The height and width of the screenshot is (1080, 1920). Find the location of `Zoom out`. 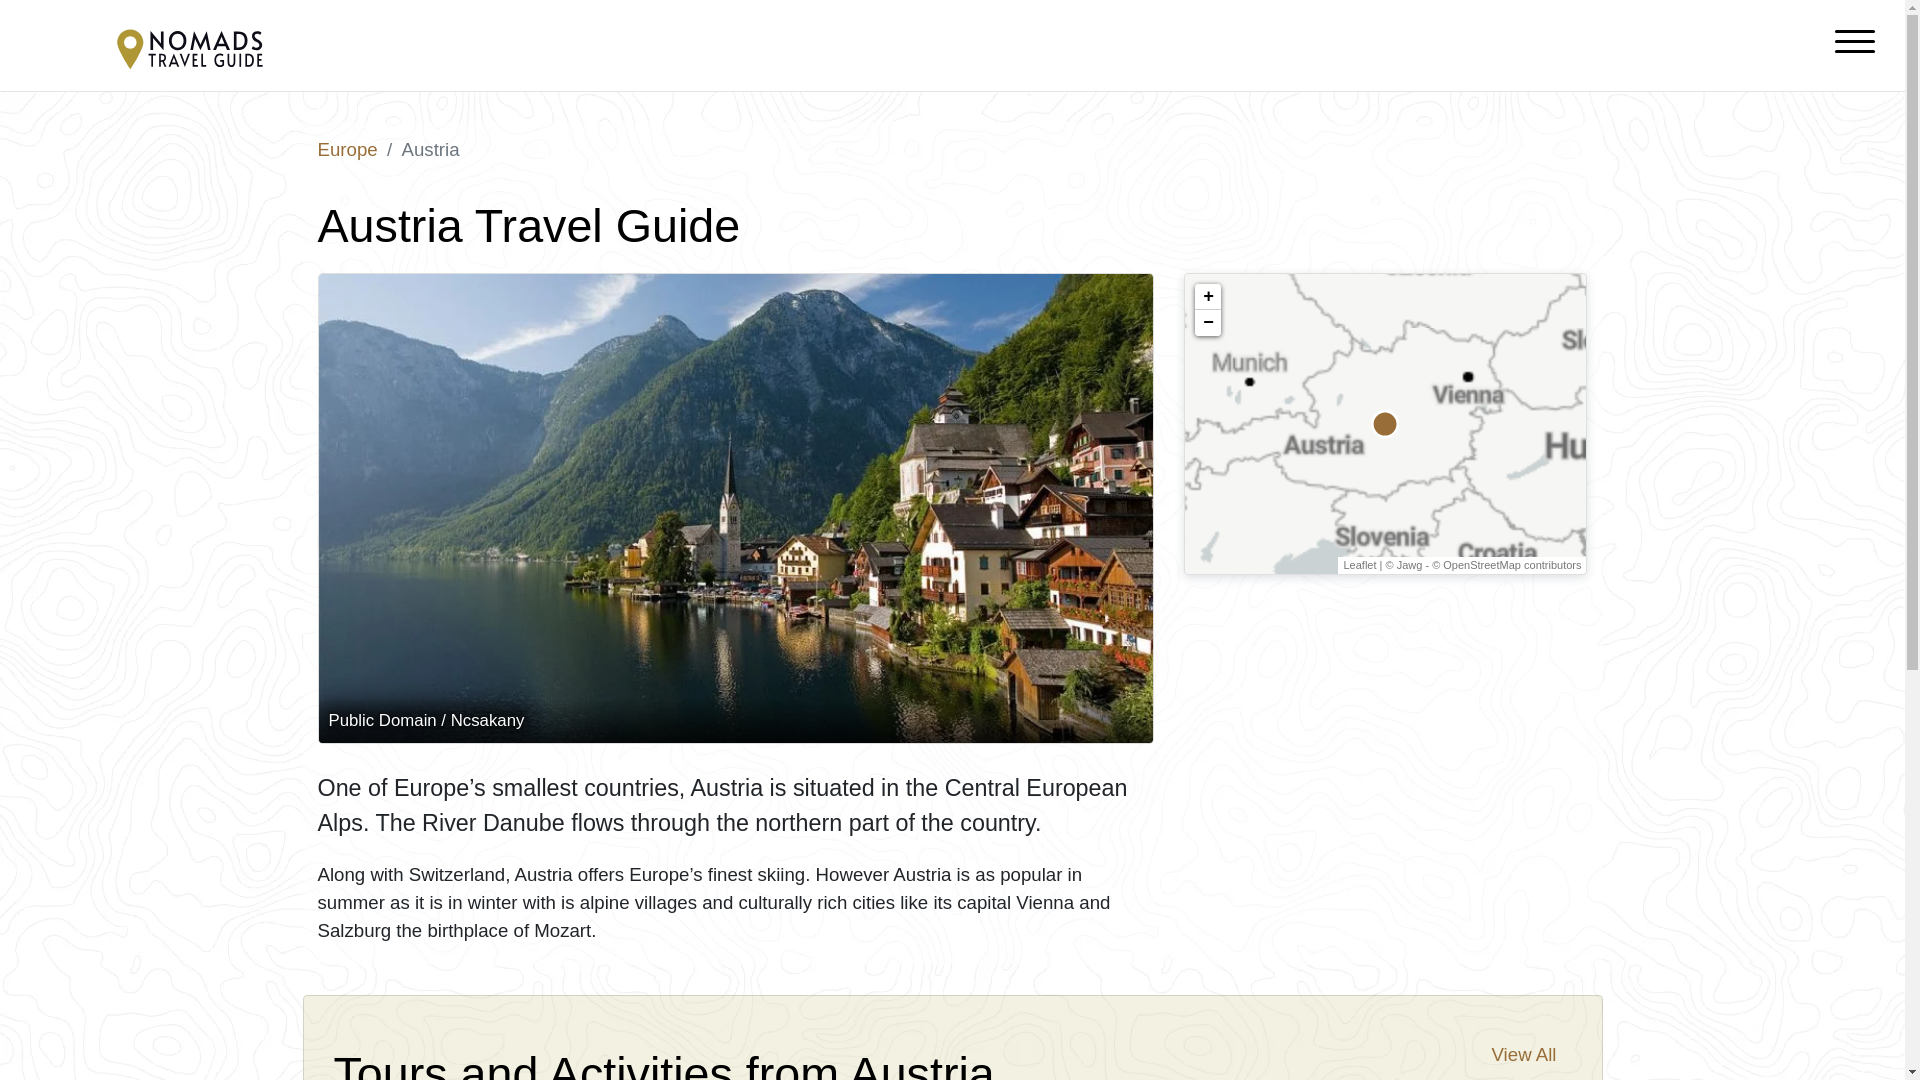

Zoom out is located at coordinates (1208, 322).